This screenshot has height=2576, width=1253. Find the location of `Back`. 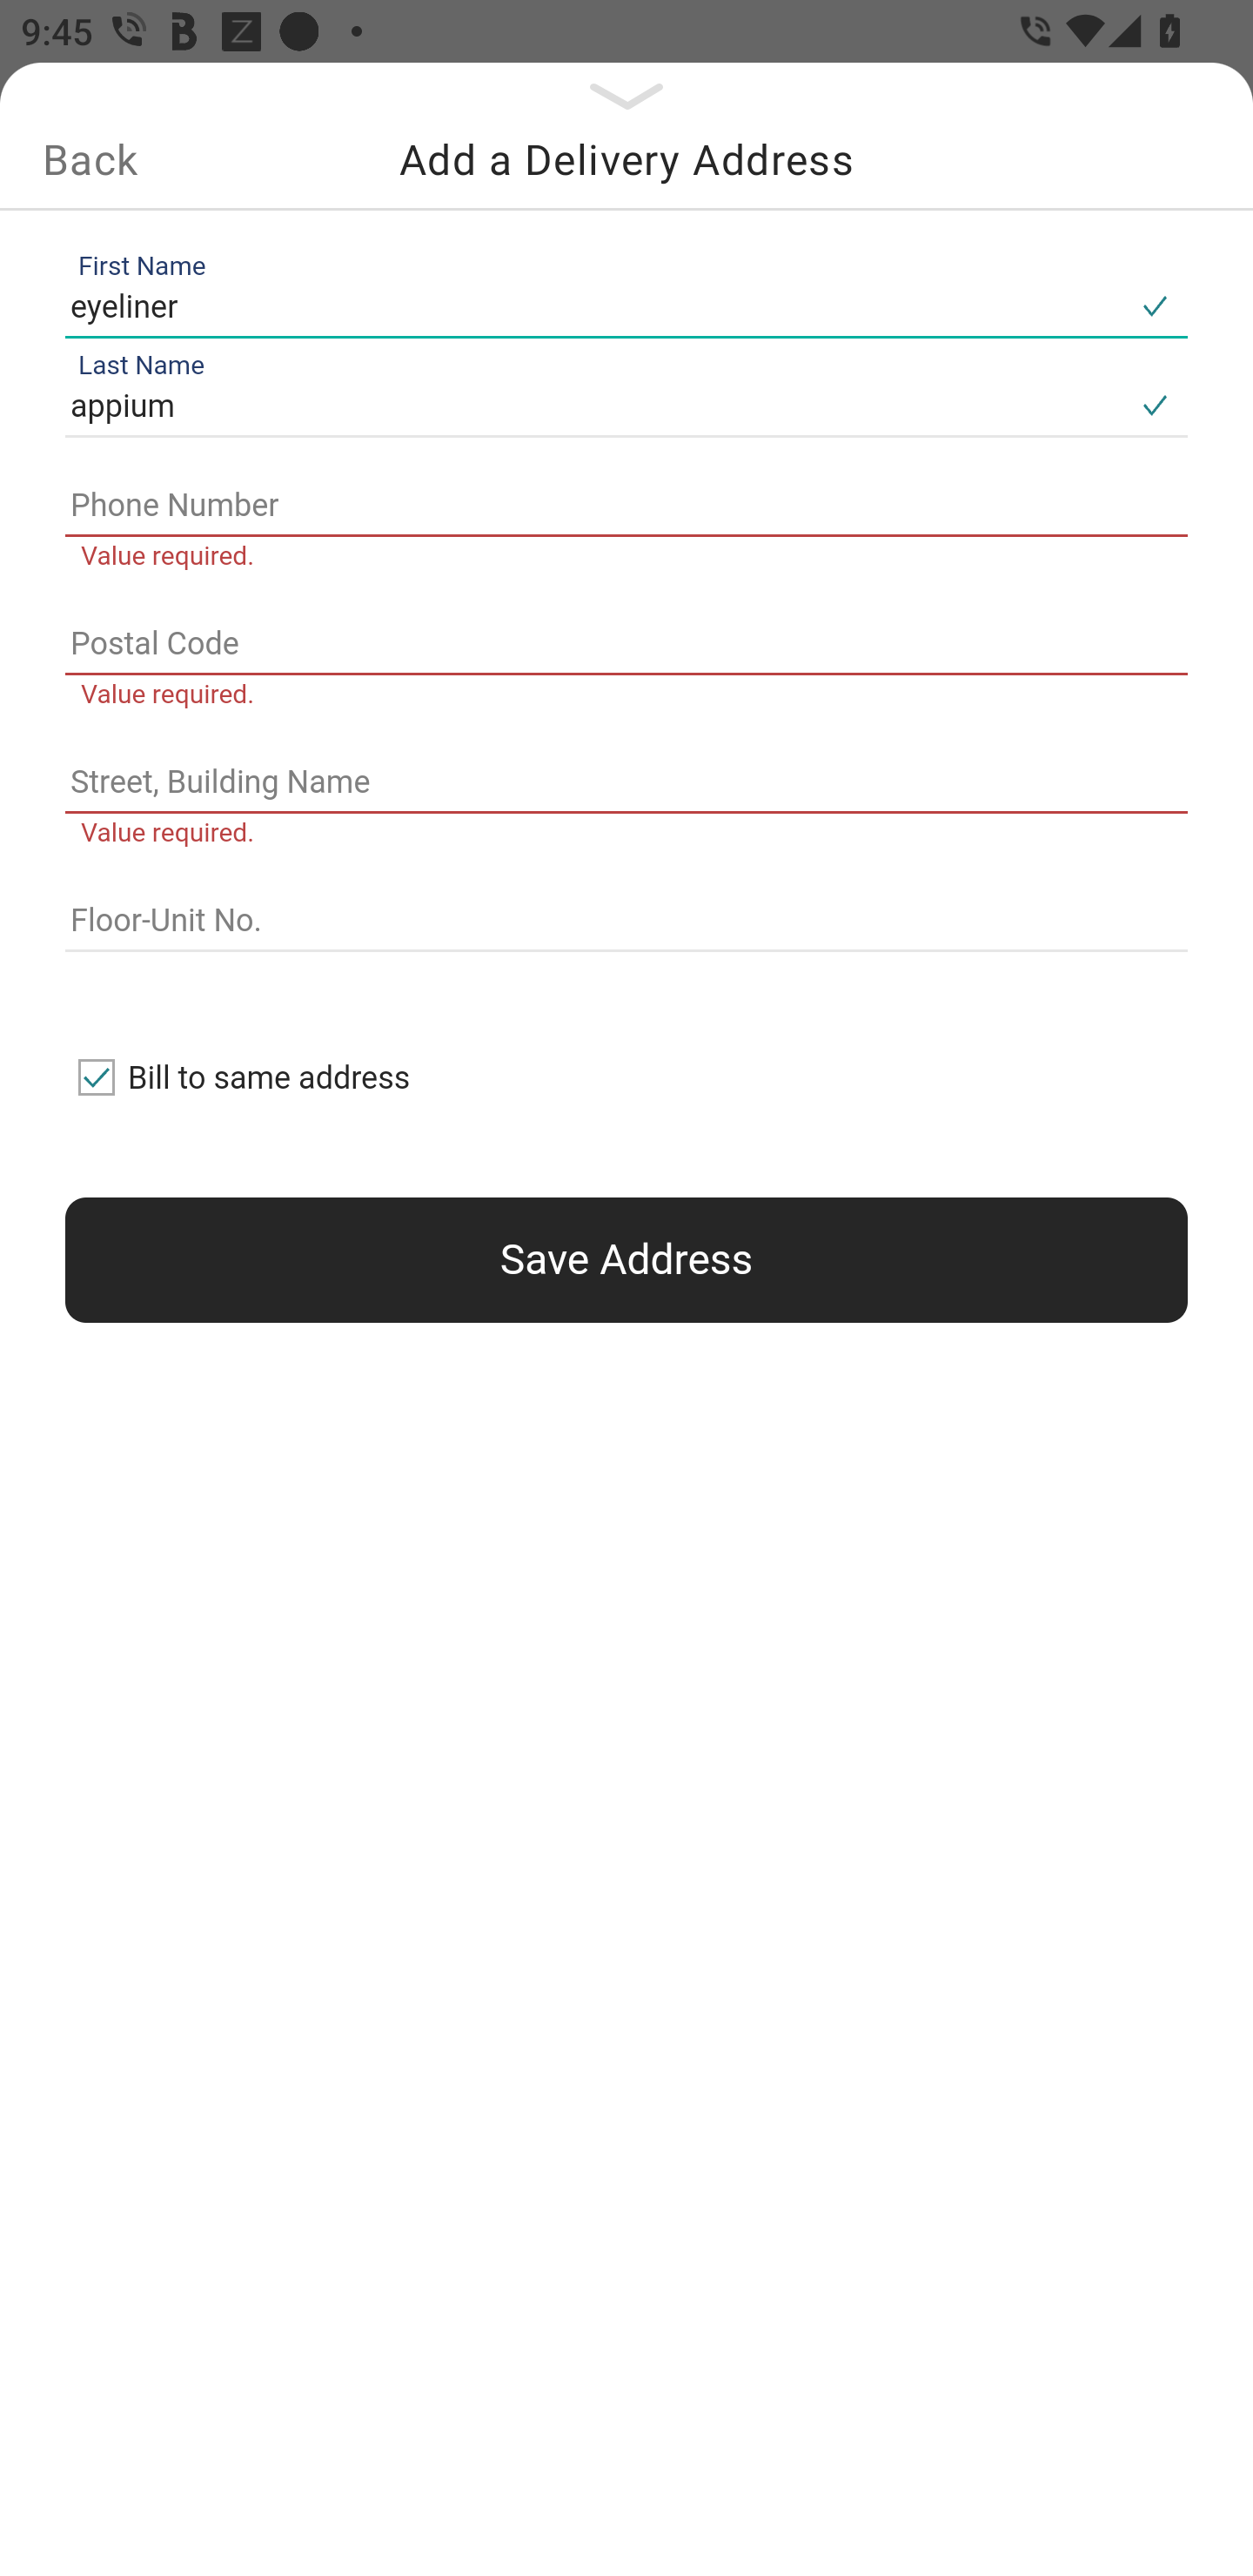

Back is located at coordinates (90, 159).